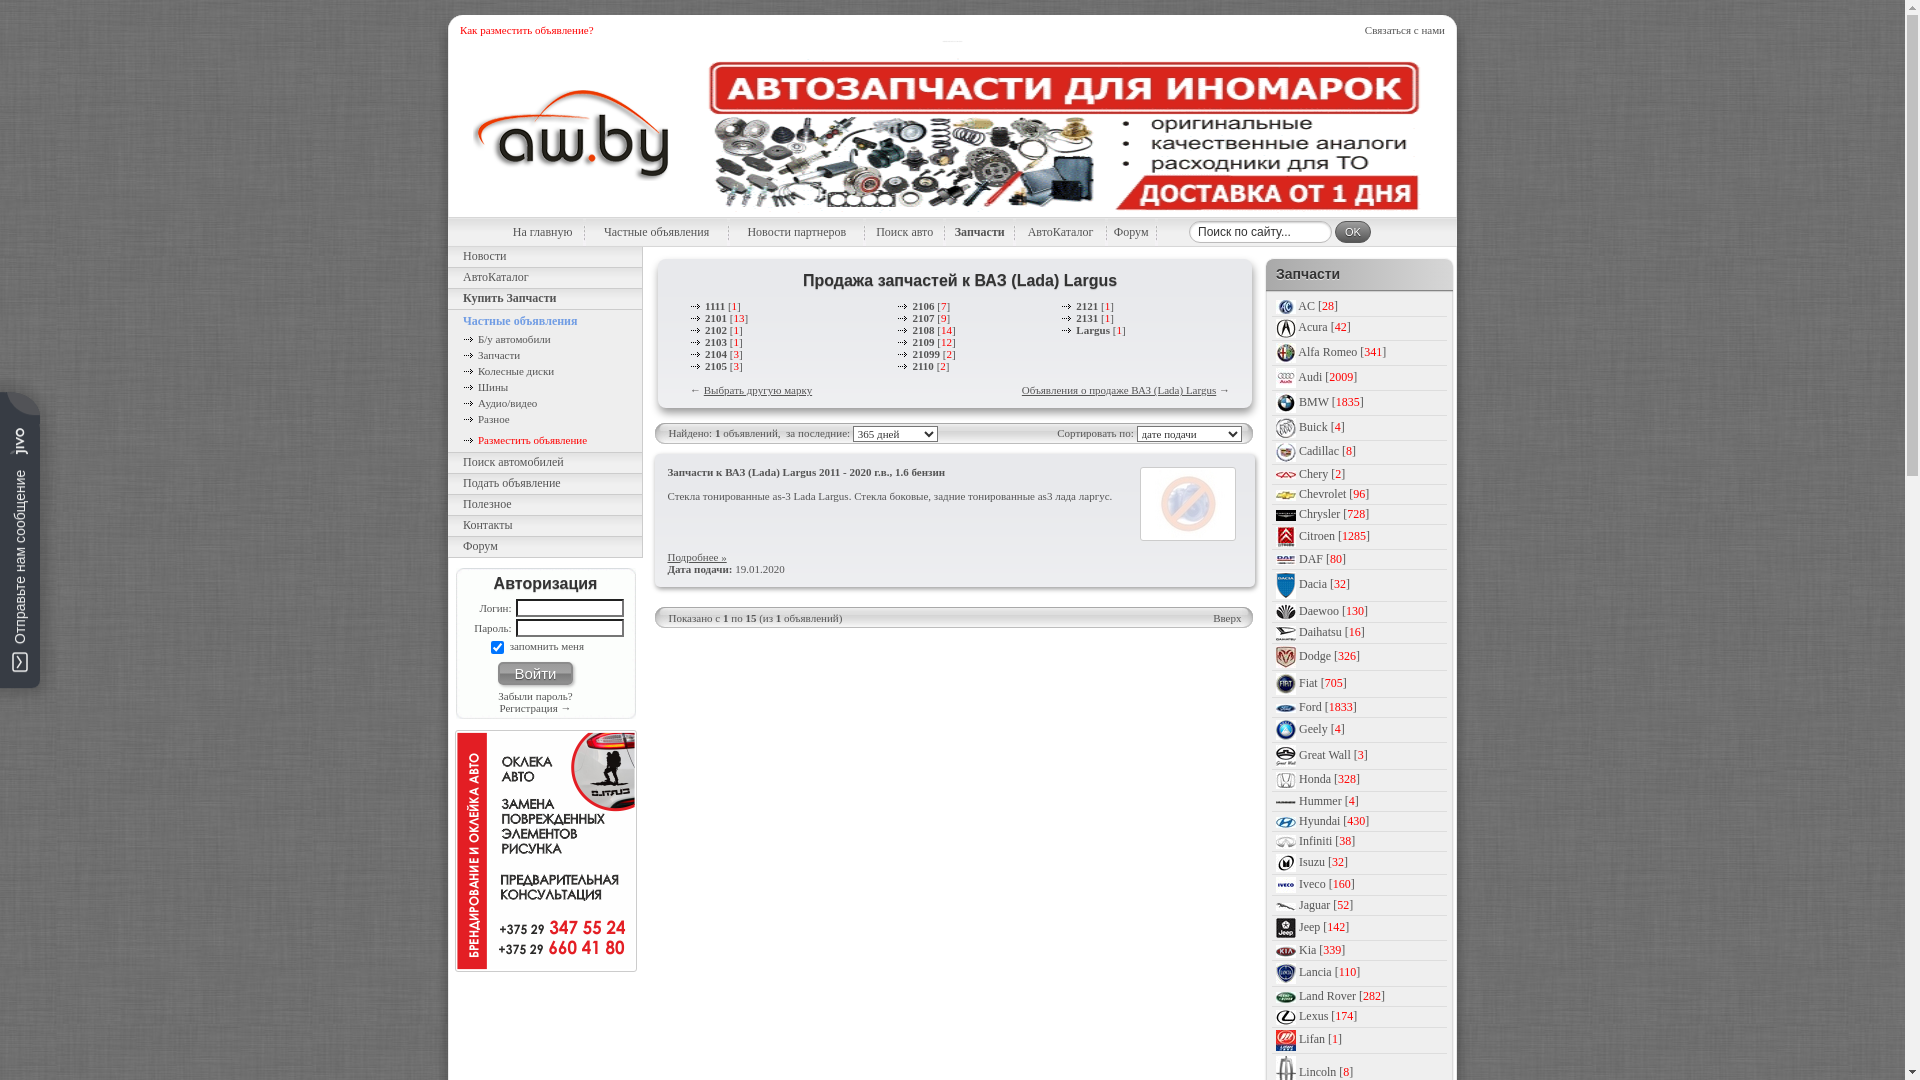 The height and width of the screenshot is (1080, 1920). What do you see at coordinates (926, 330) in the screenshot?
I see `2108 [14]` at bounding box center [926, 330].